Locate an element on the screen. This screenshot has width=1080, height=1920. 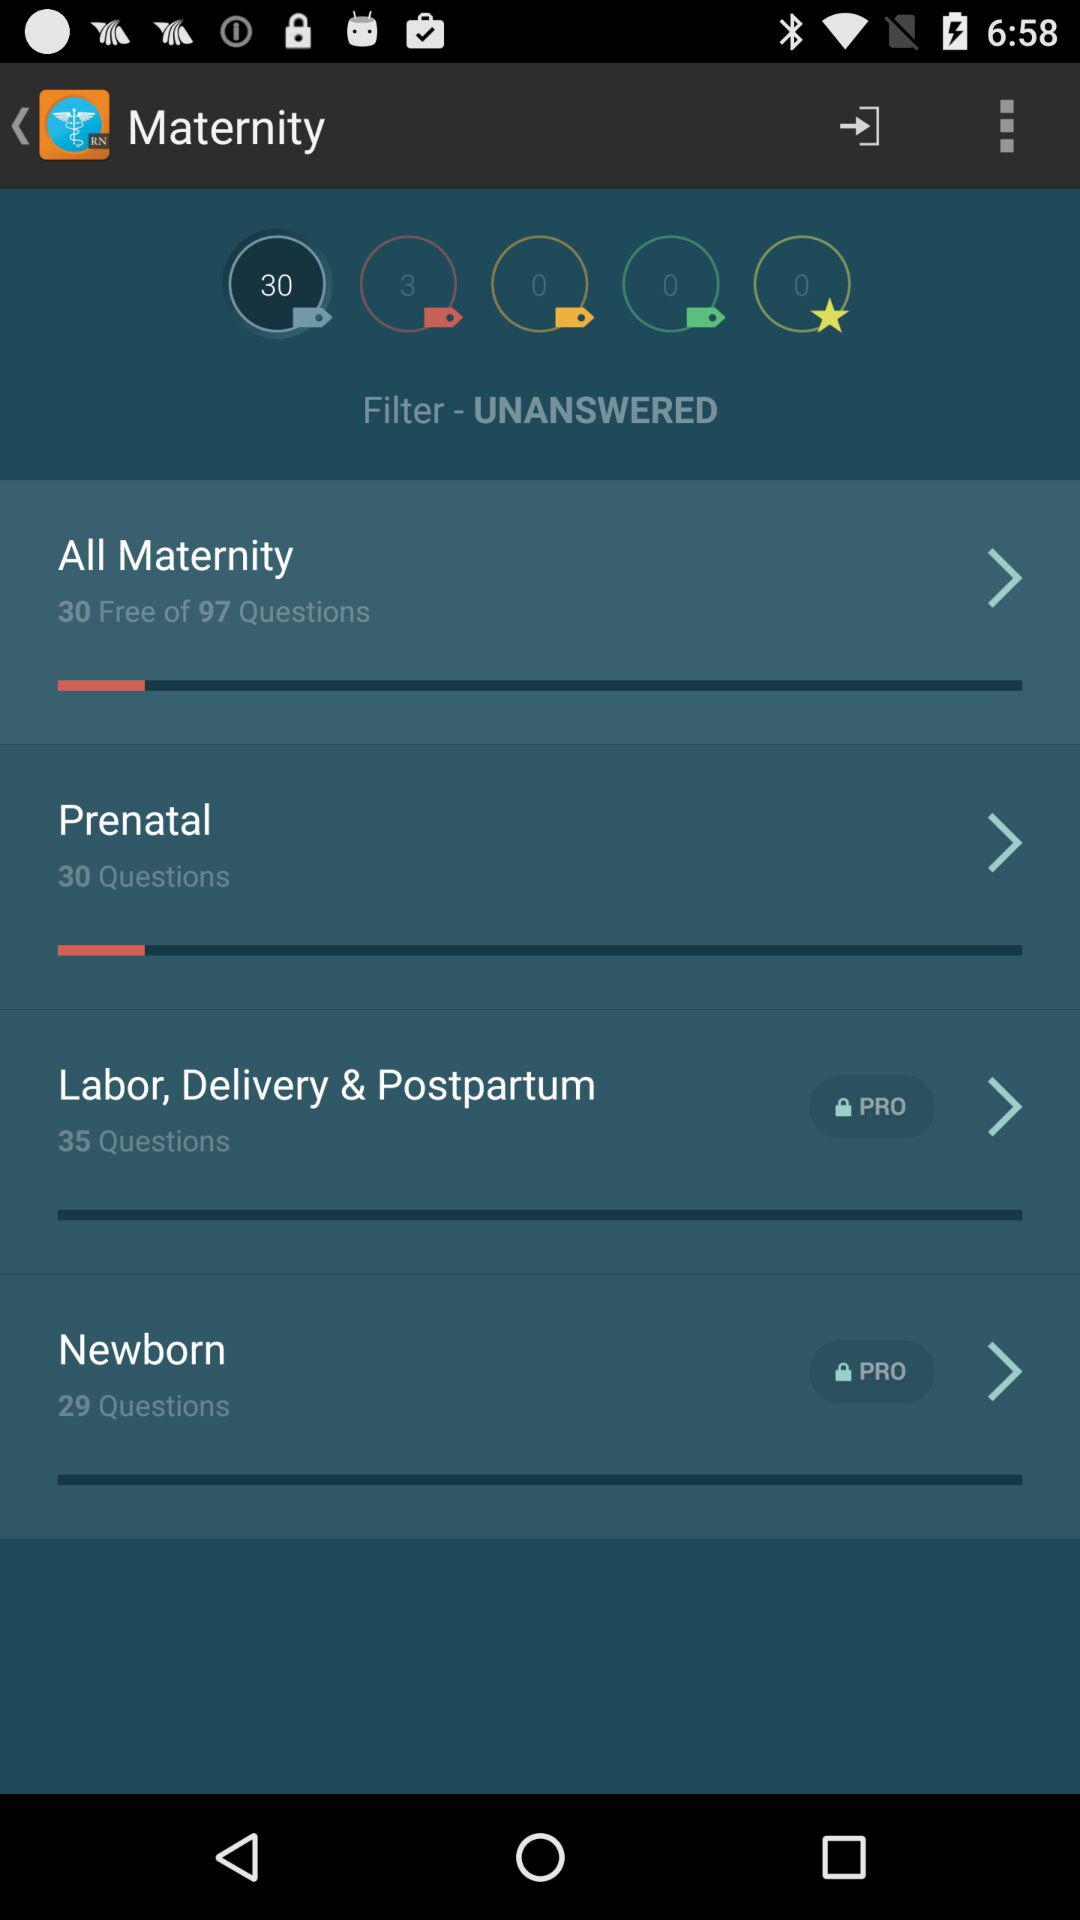
see items with orange tag is located at coordinates (539, 284).